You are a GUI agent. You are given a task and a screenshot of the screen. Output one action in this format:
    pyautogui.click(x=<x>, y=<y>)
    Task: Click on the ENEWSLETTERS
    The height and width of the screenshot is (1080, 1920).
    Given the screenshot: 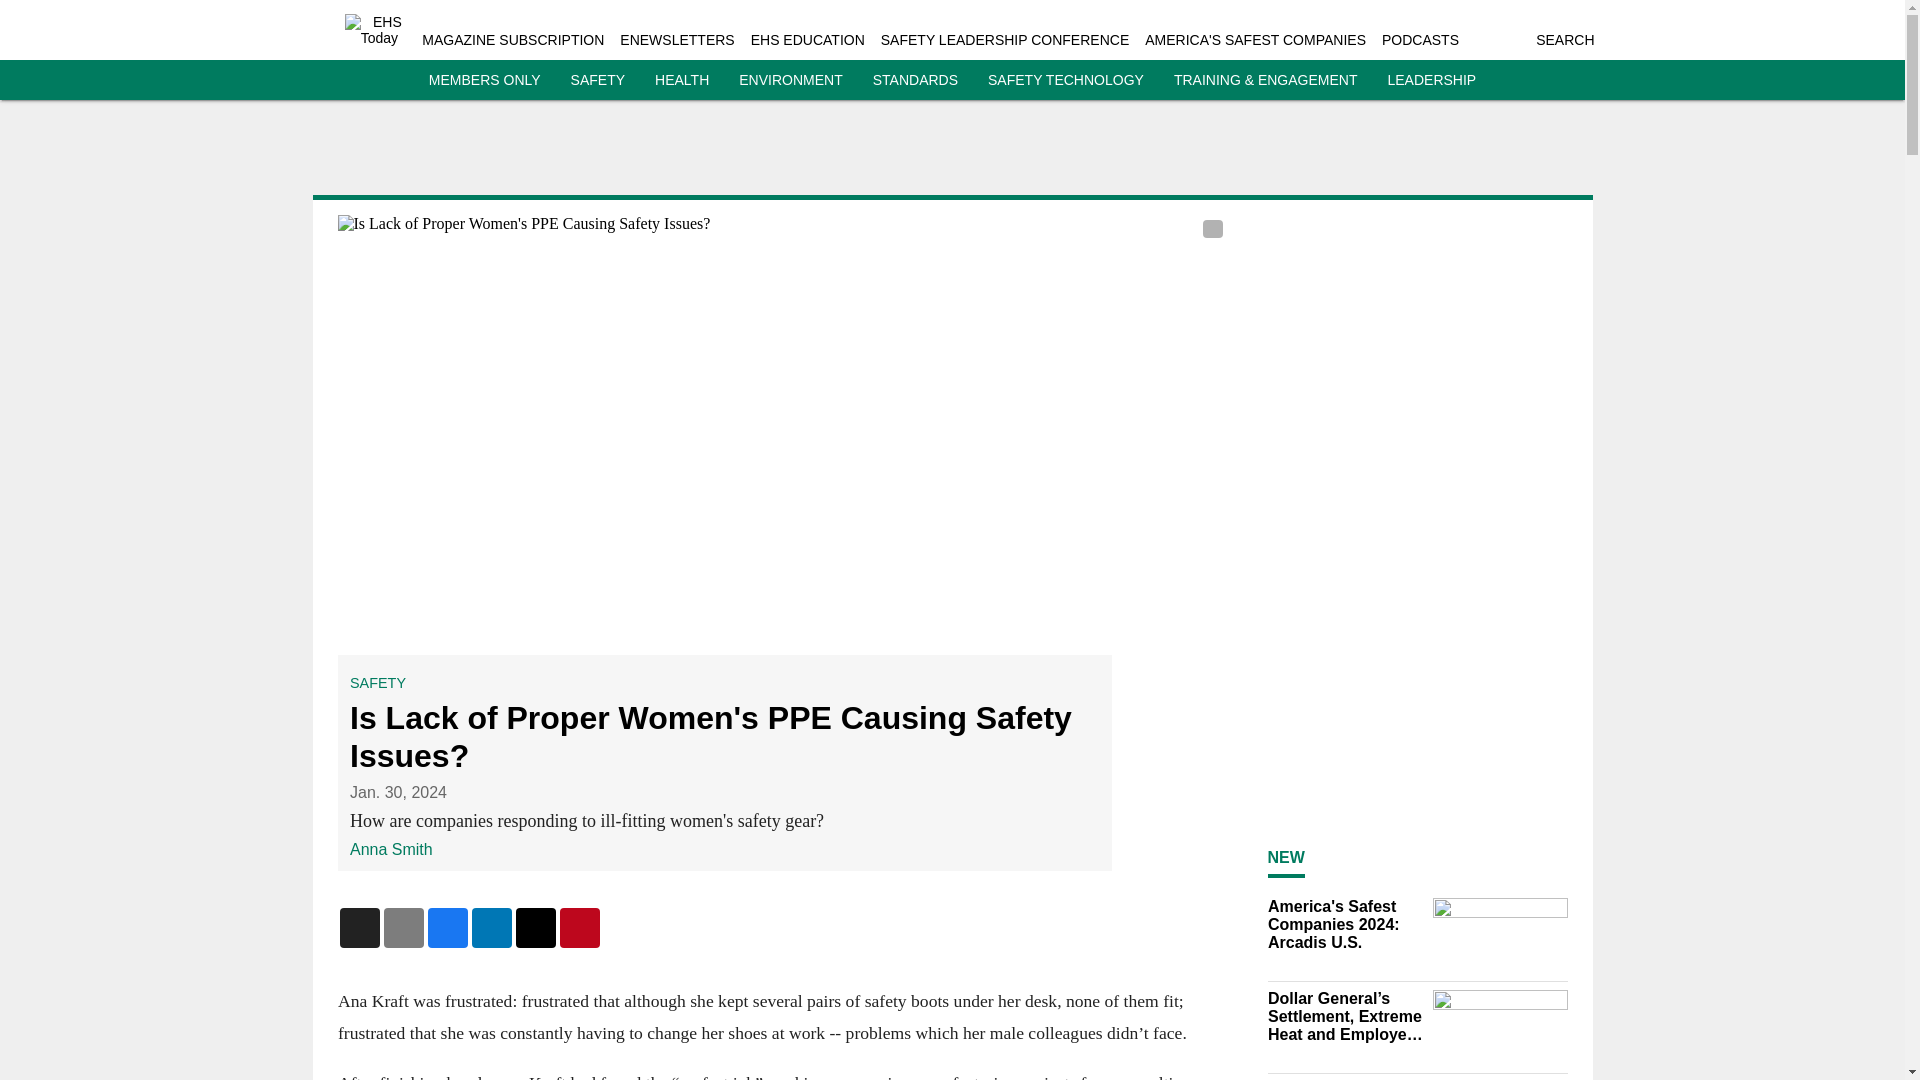 What is the action you would take?
    pyautogui.click(x=676, y=40)
    